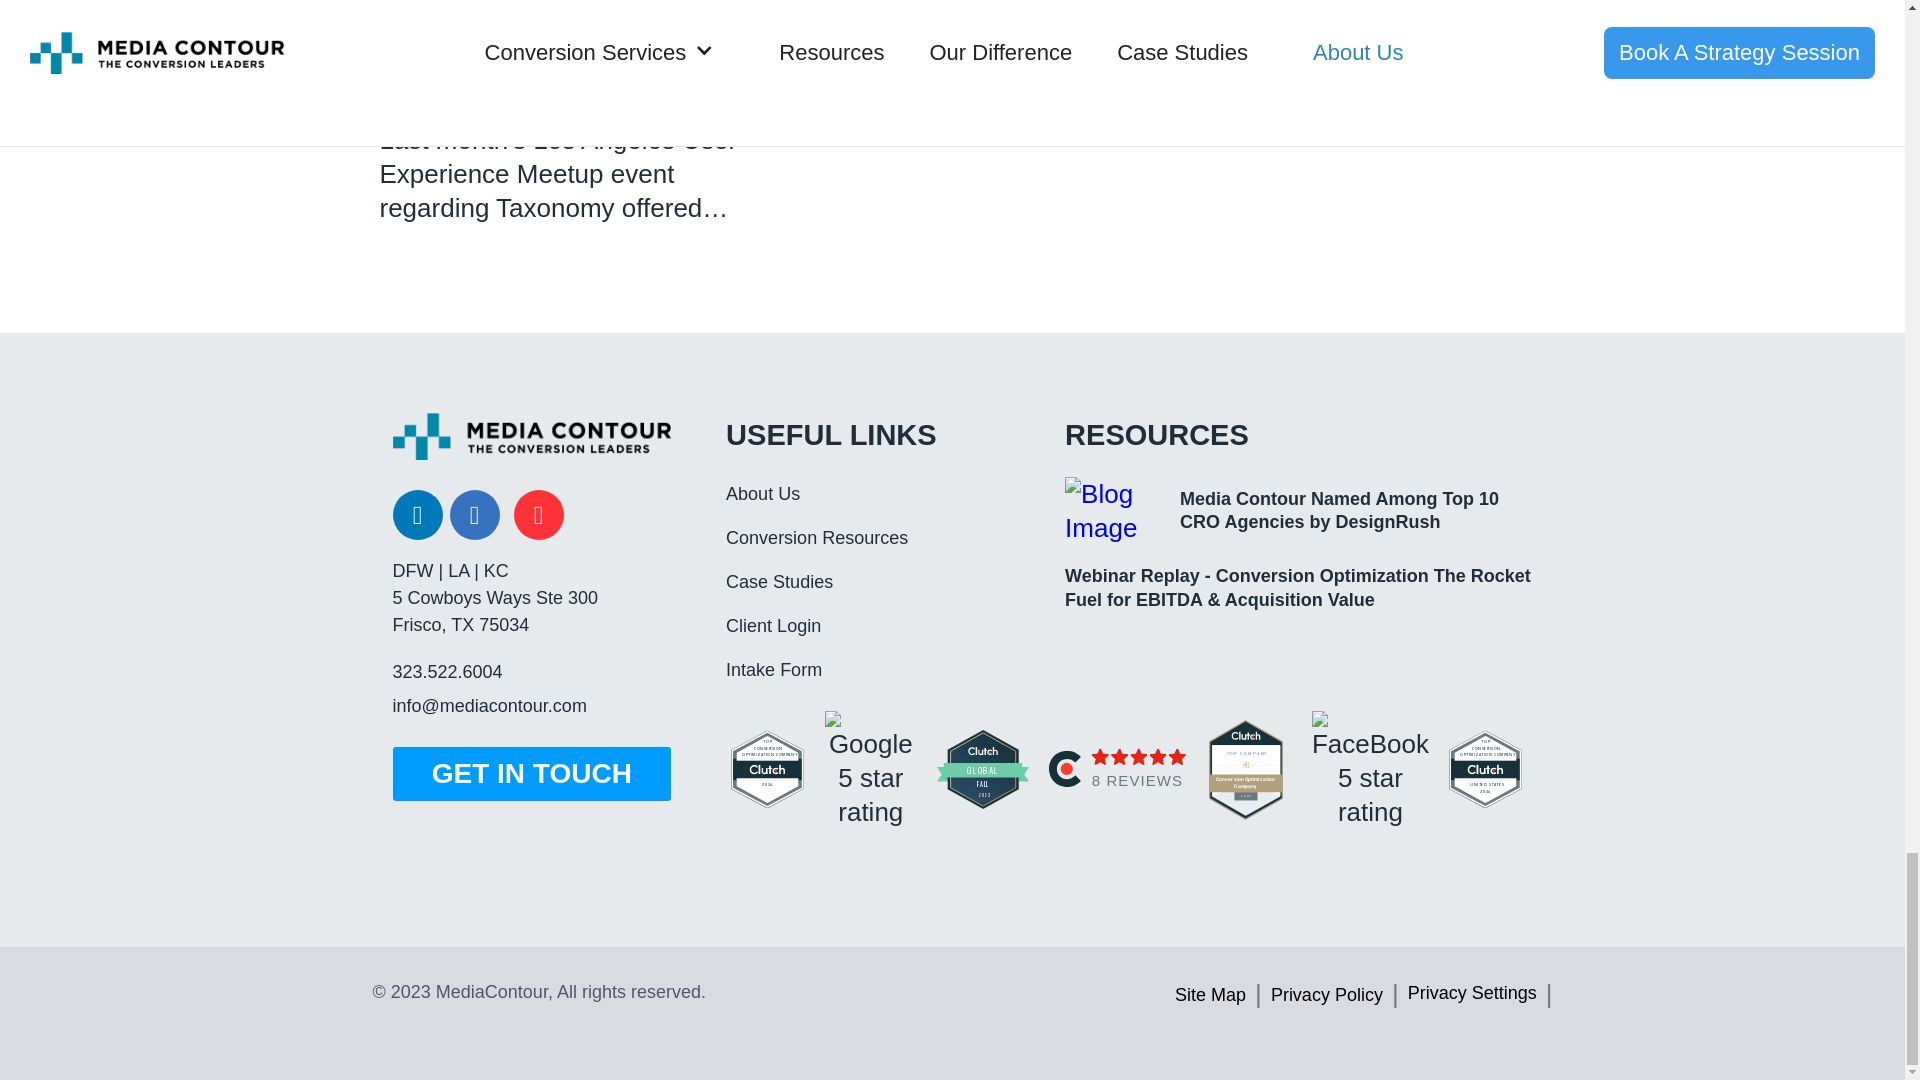  I want to click on Los Angeles User Experience Meetup, so click(558, 157).